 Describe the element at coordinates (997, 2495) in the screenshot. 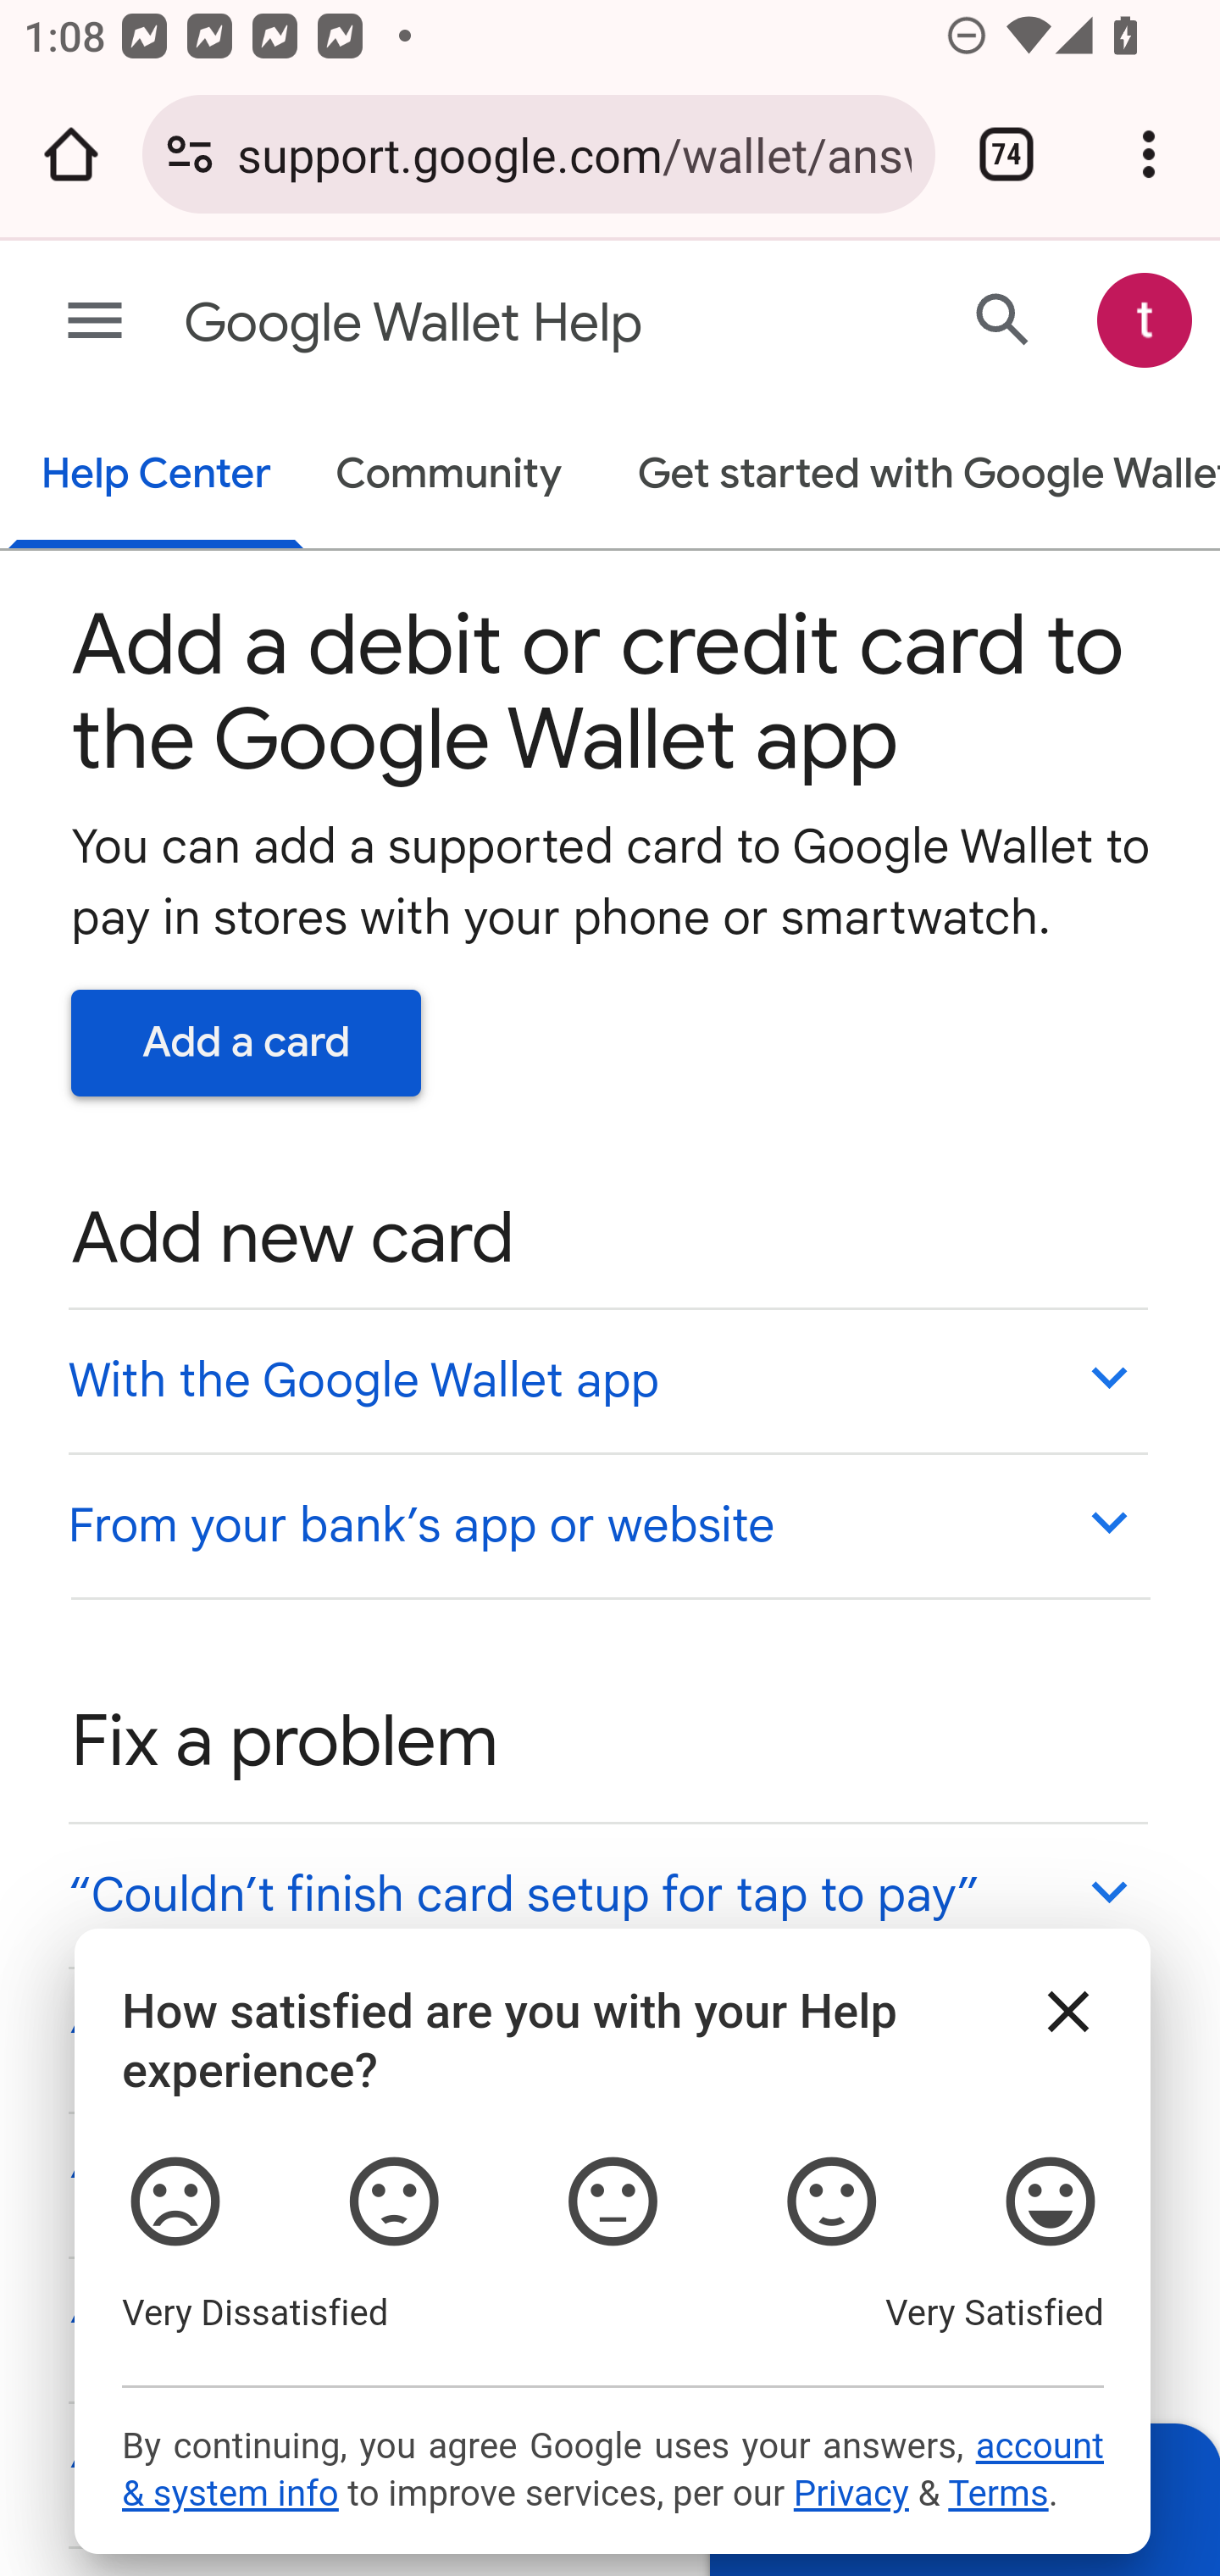

I see `Terms, Opens in new tab Terms` at that location.